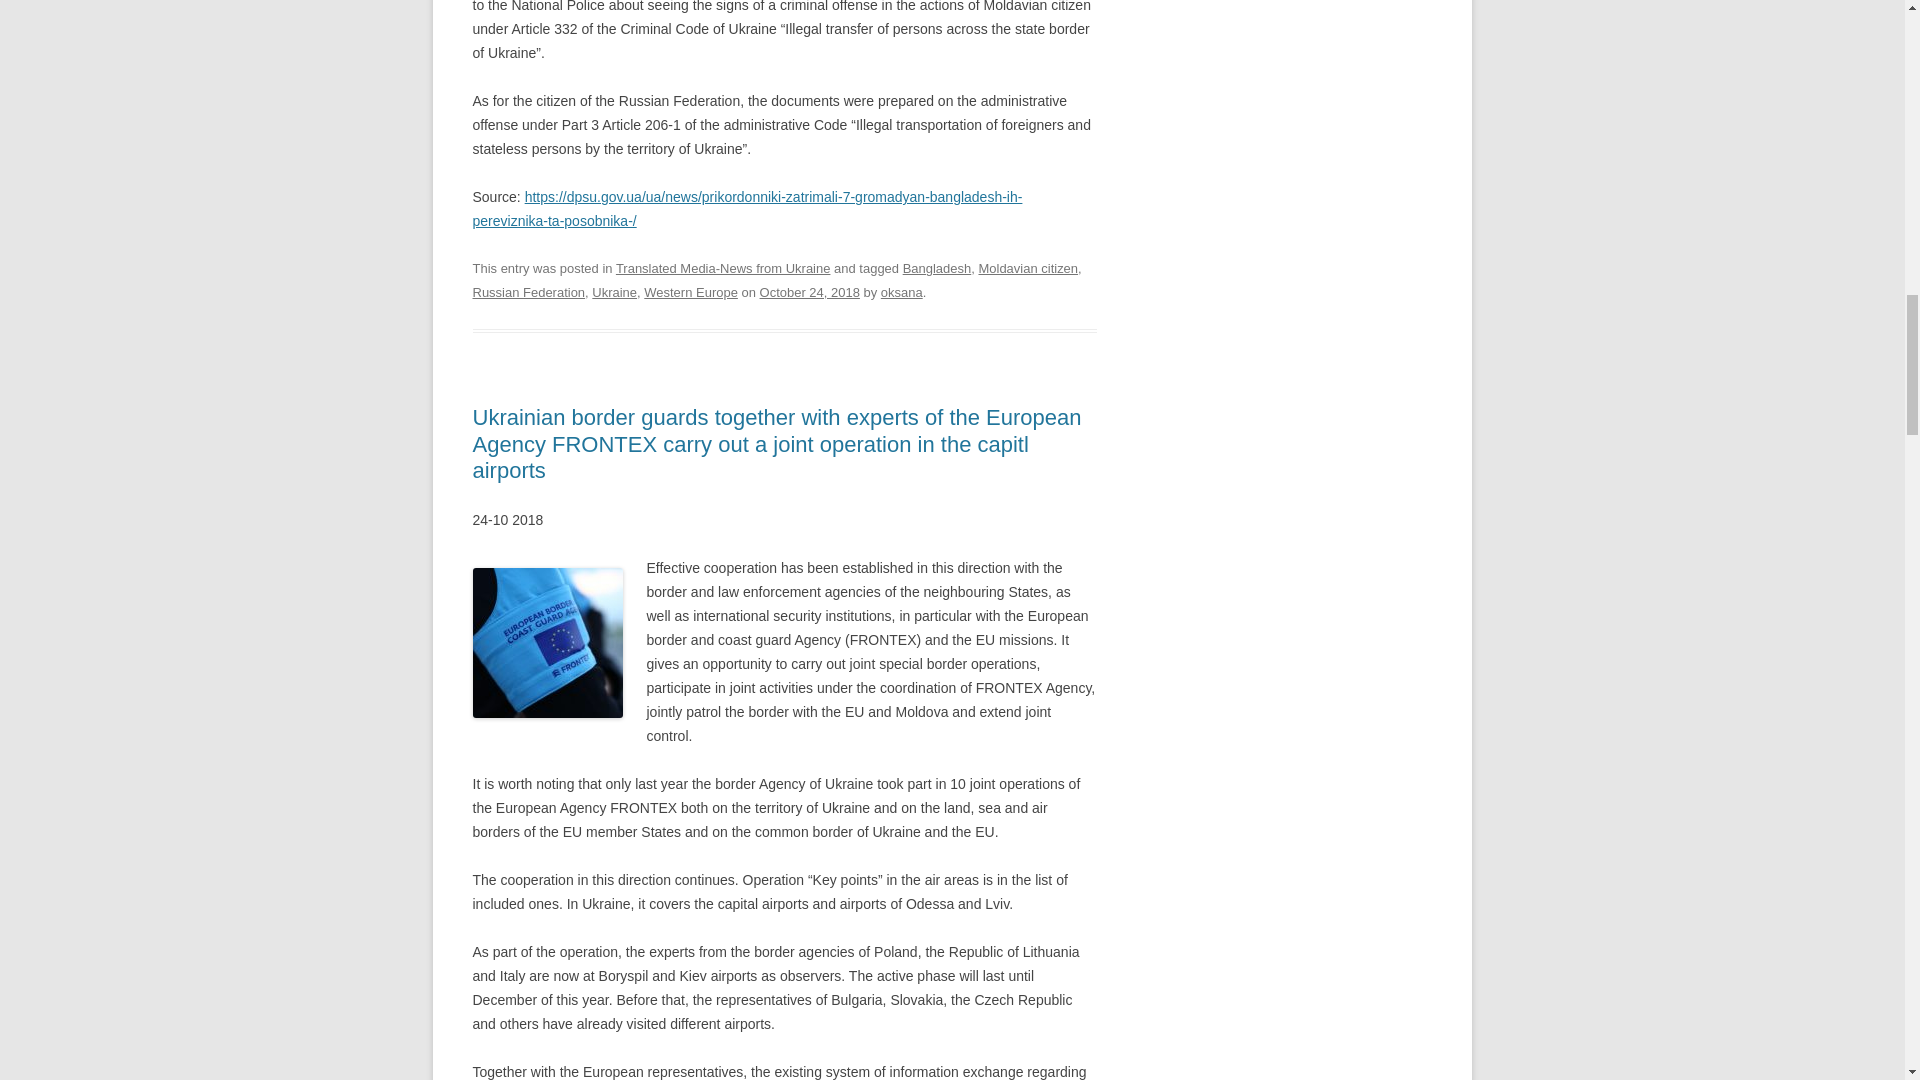 The width and height of the screenshot is (1920, 1080). Describe the element at coordinates (810, 292) in the screenshot. I see `October 24, 2018` at that location.